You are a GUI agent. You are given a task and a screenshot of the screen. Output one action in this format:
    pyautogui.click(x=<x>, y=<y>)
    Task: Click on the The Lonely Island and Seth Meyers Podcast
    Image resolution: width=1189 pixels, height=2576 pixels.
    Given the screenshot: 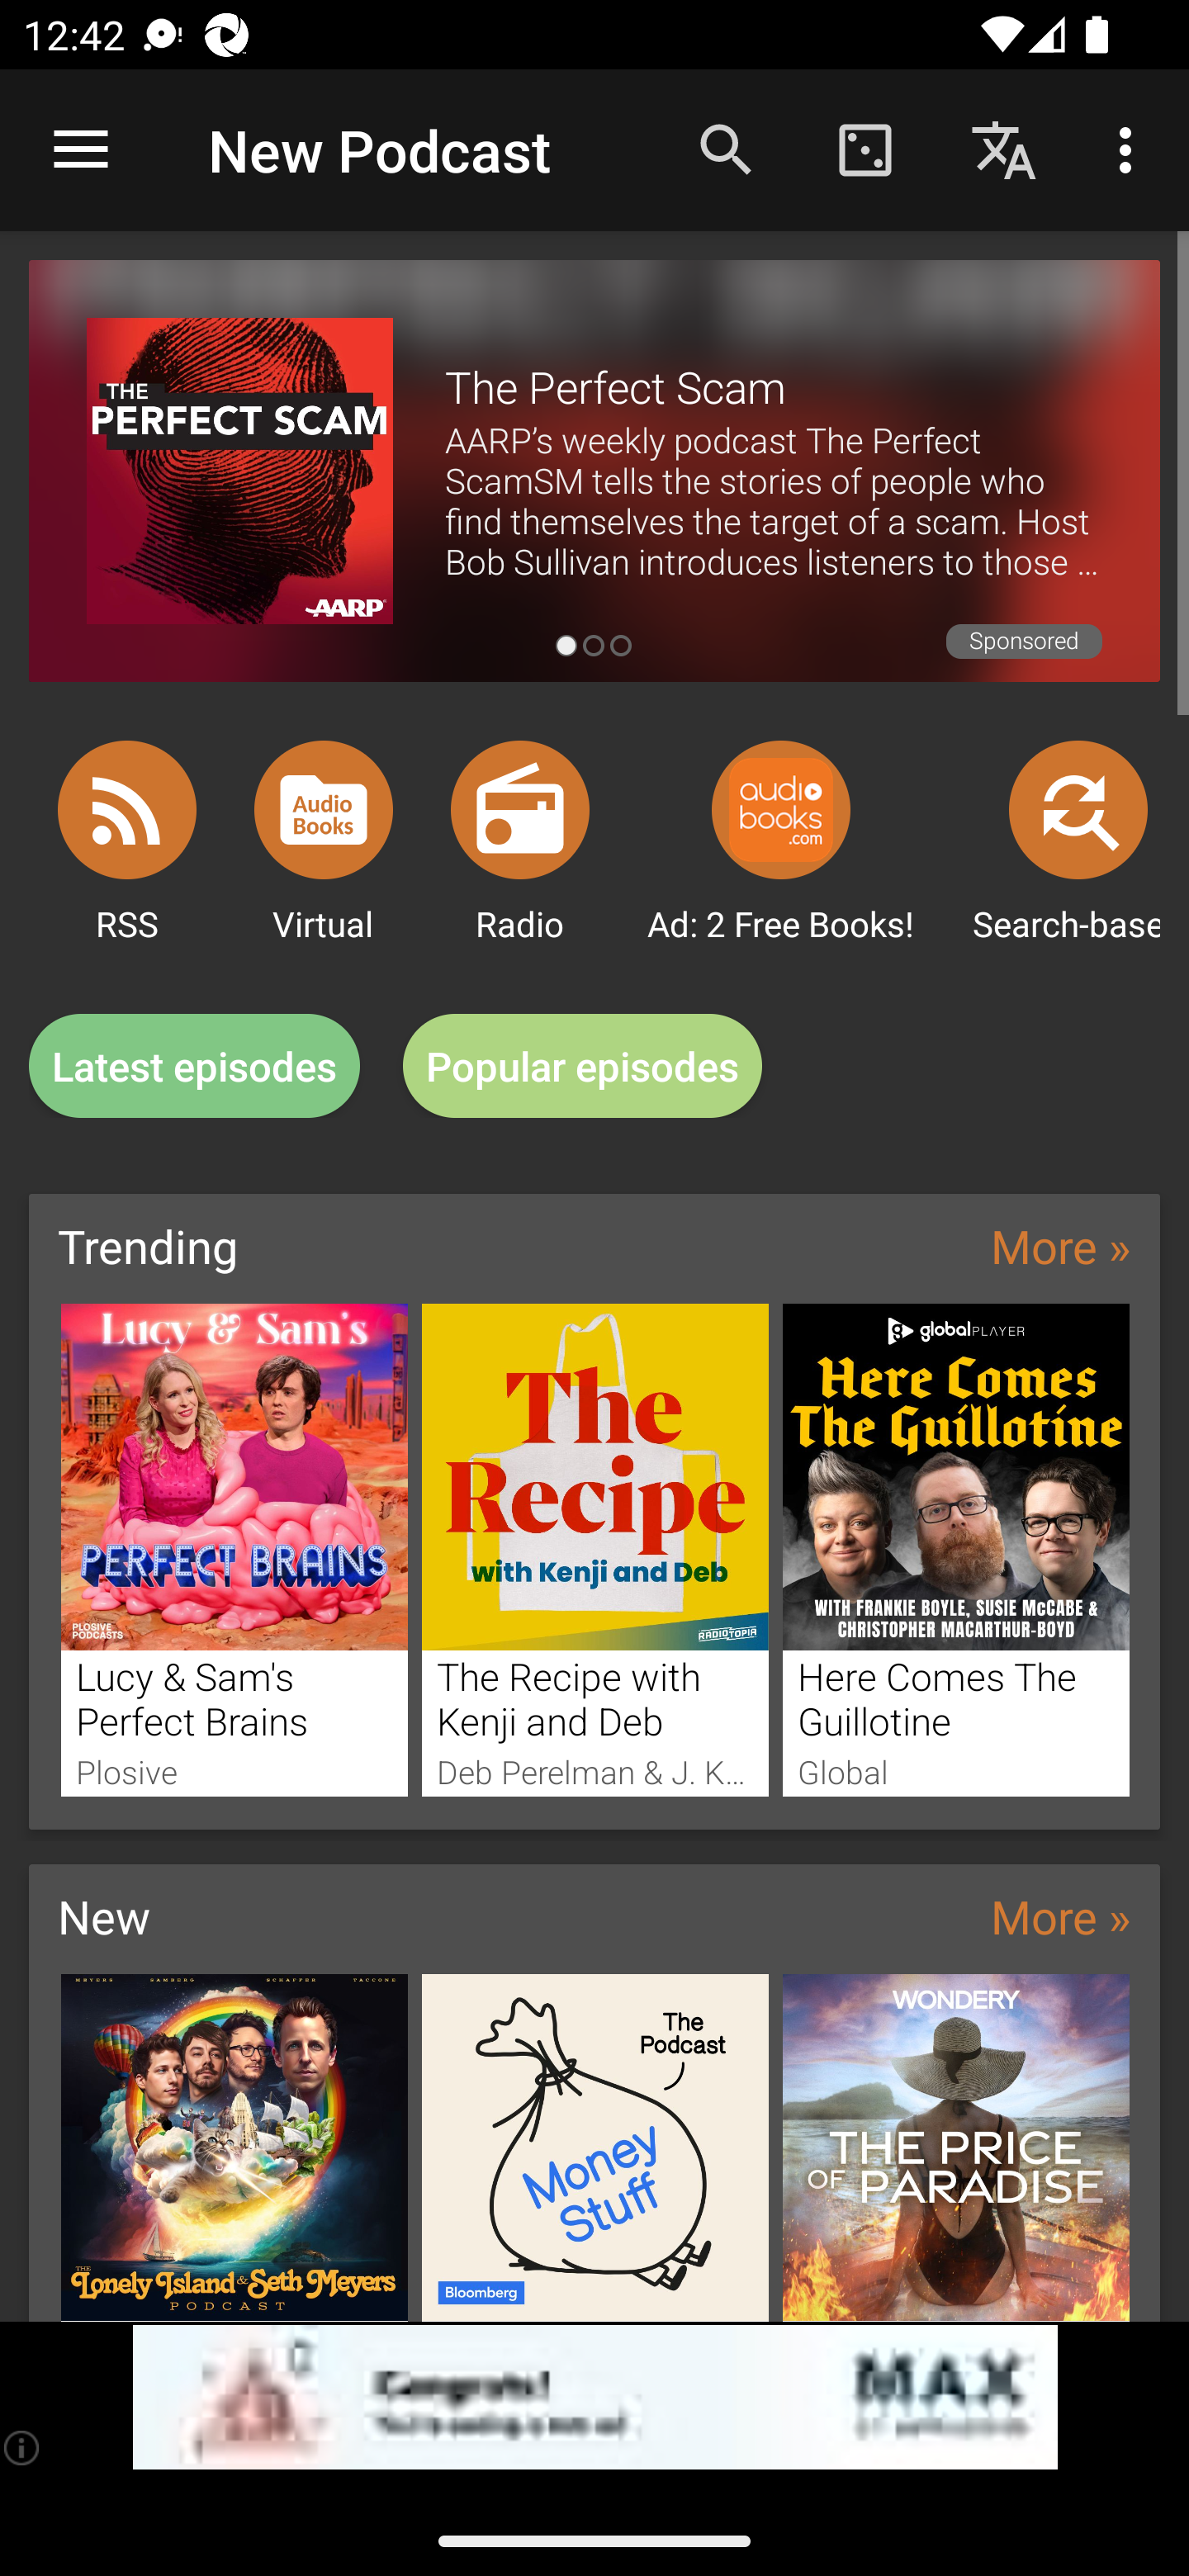 What is the action you would take?
    pyautogui.click(x=234, y=2147)
    